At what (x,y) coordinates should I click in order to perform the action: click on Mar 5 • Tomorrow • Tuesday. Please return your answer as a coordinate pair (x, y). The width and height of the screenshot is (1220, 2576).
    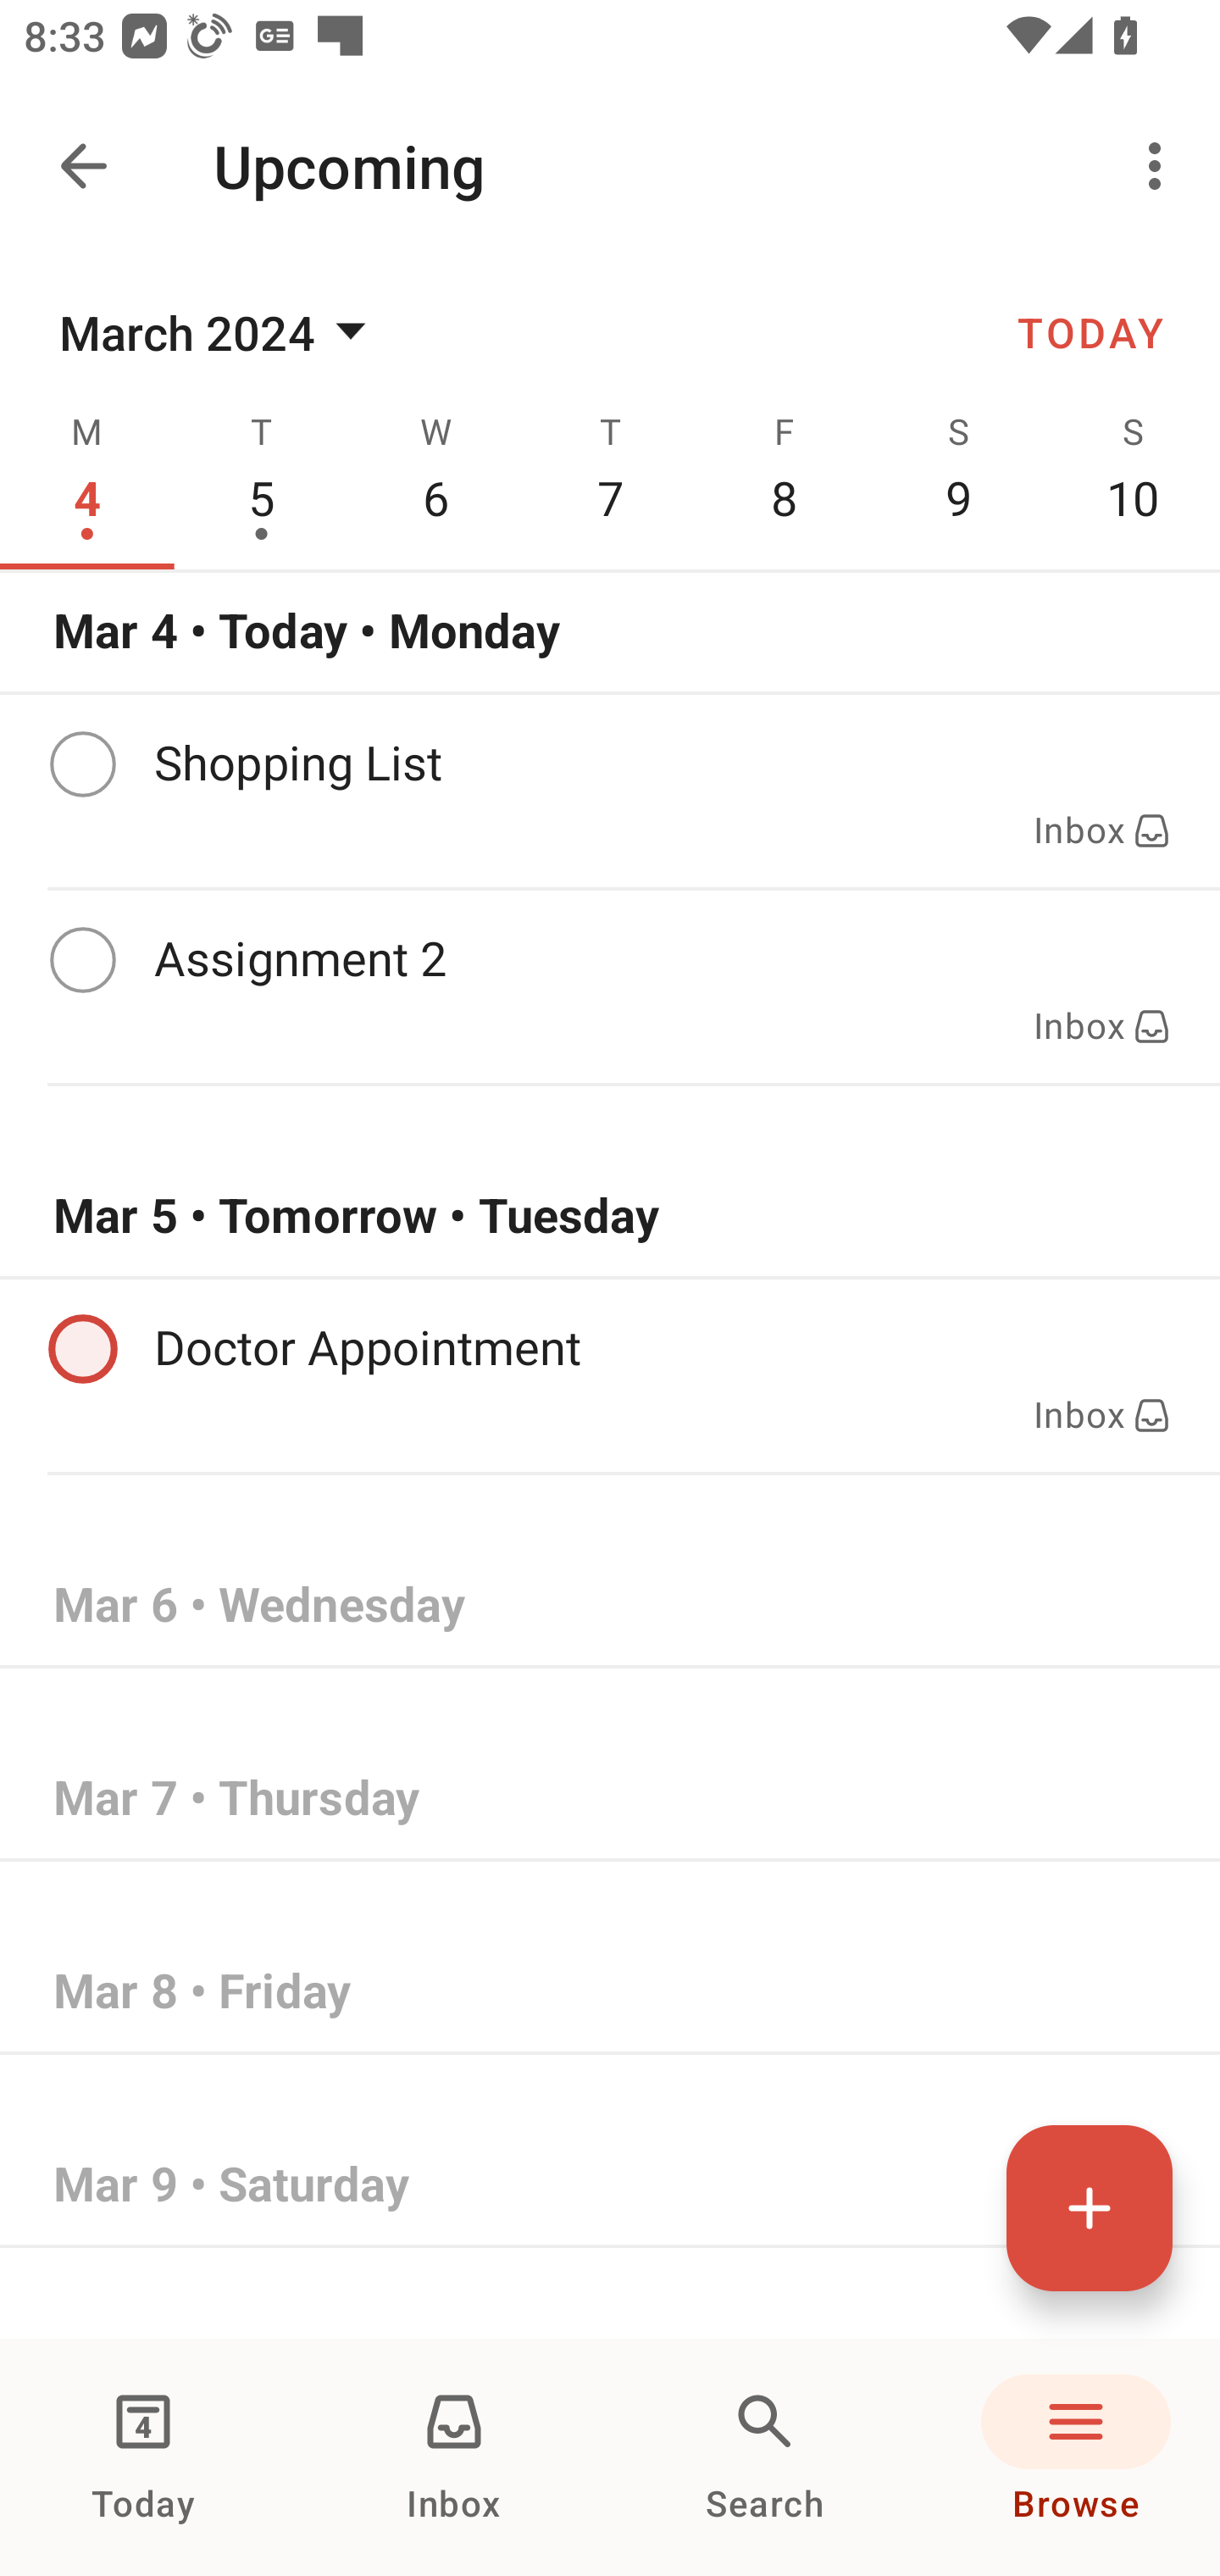
    Looking at the image, I should click on (610, 1215).